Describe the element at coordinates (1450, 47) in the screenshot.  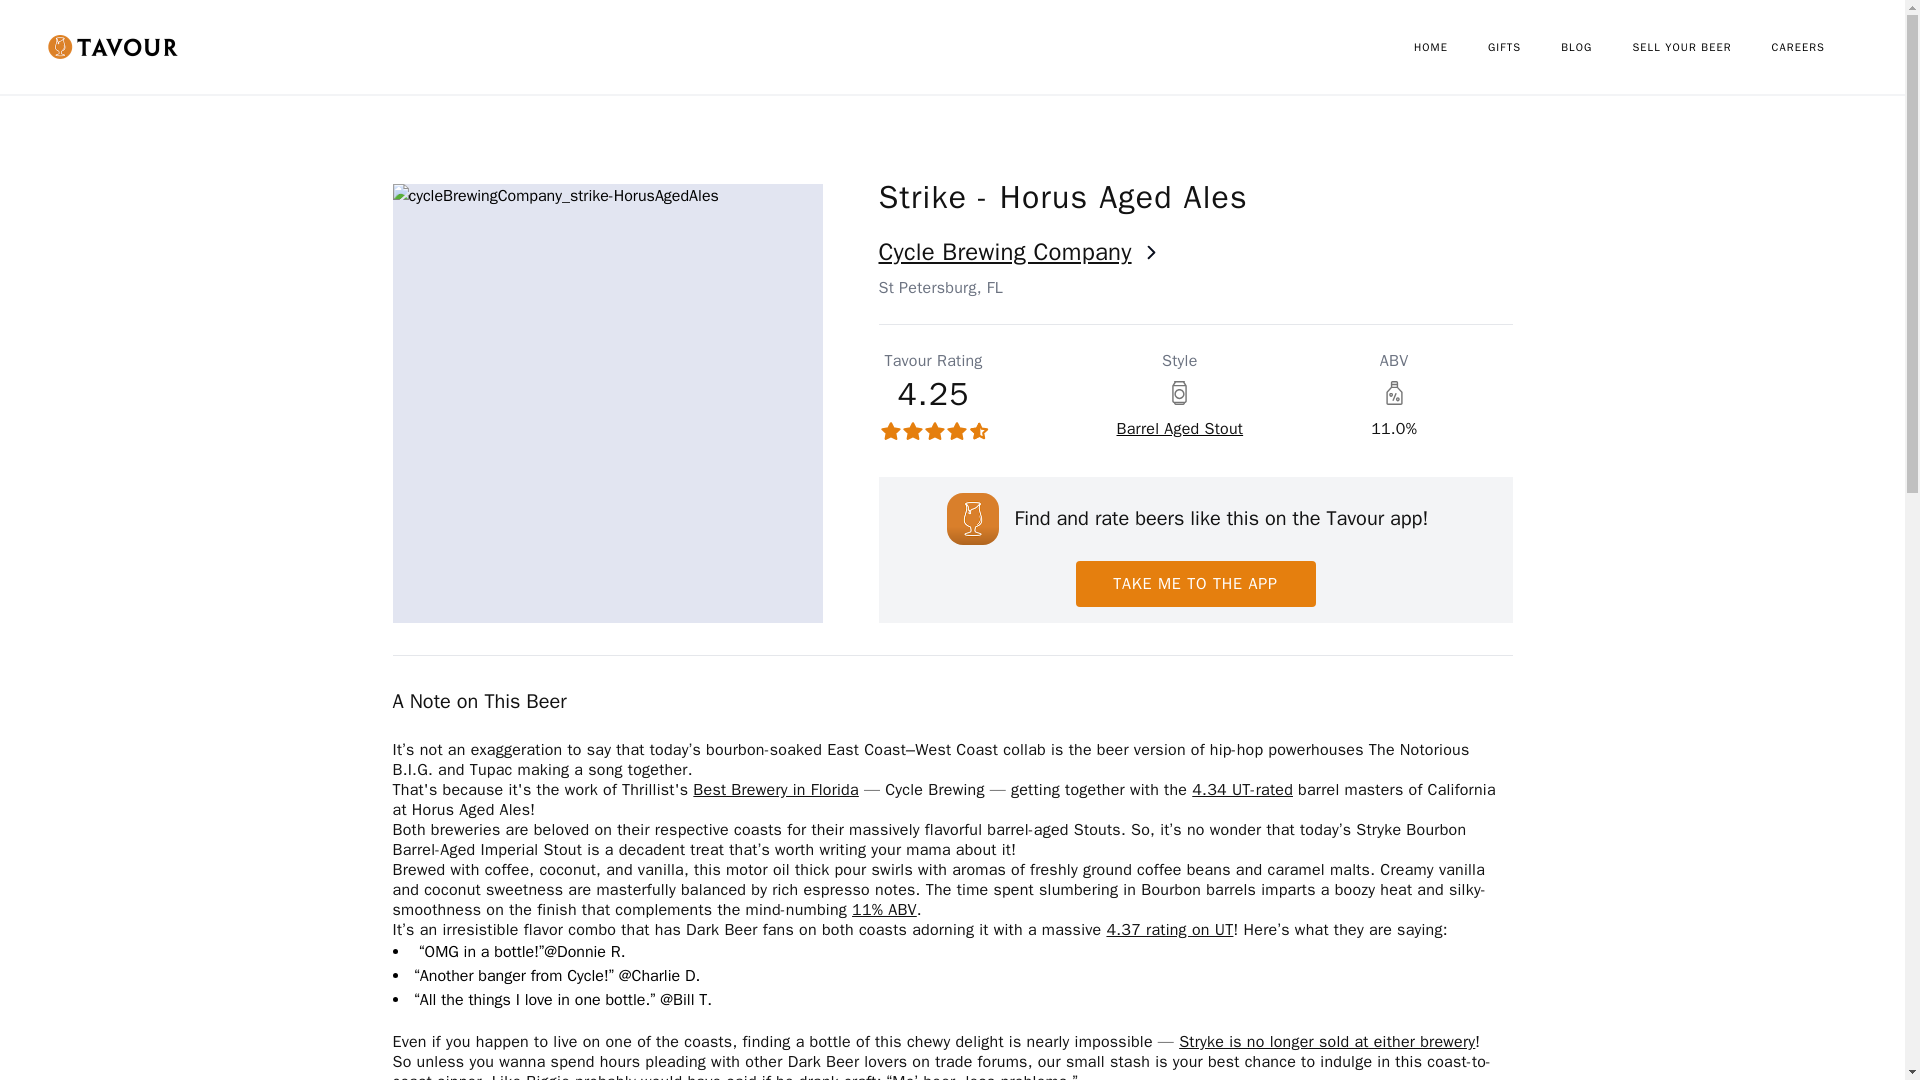
I see `home` at that location.